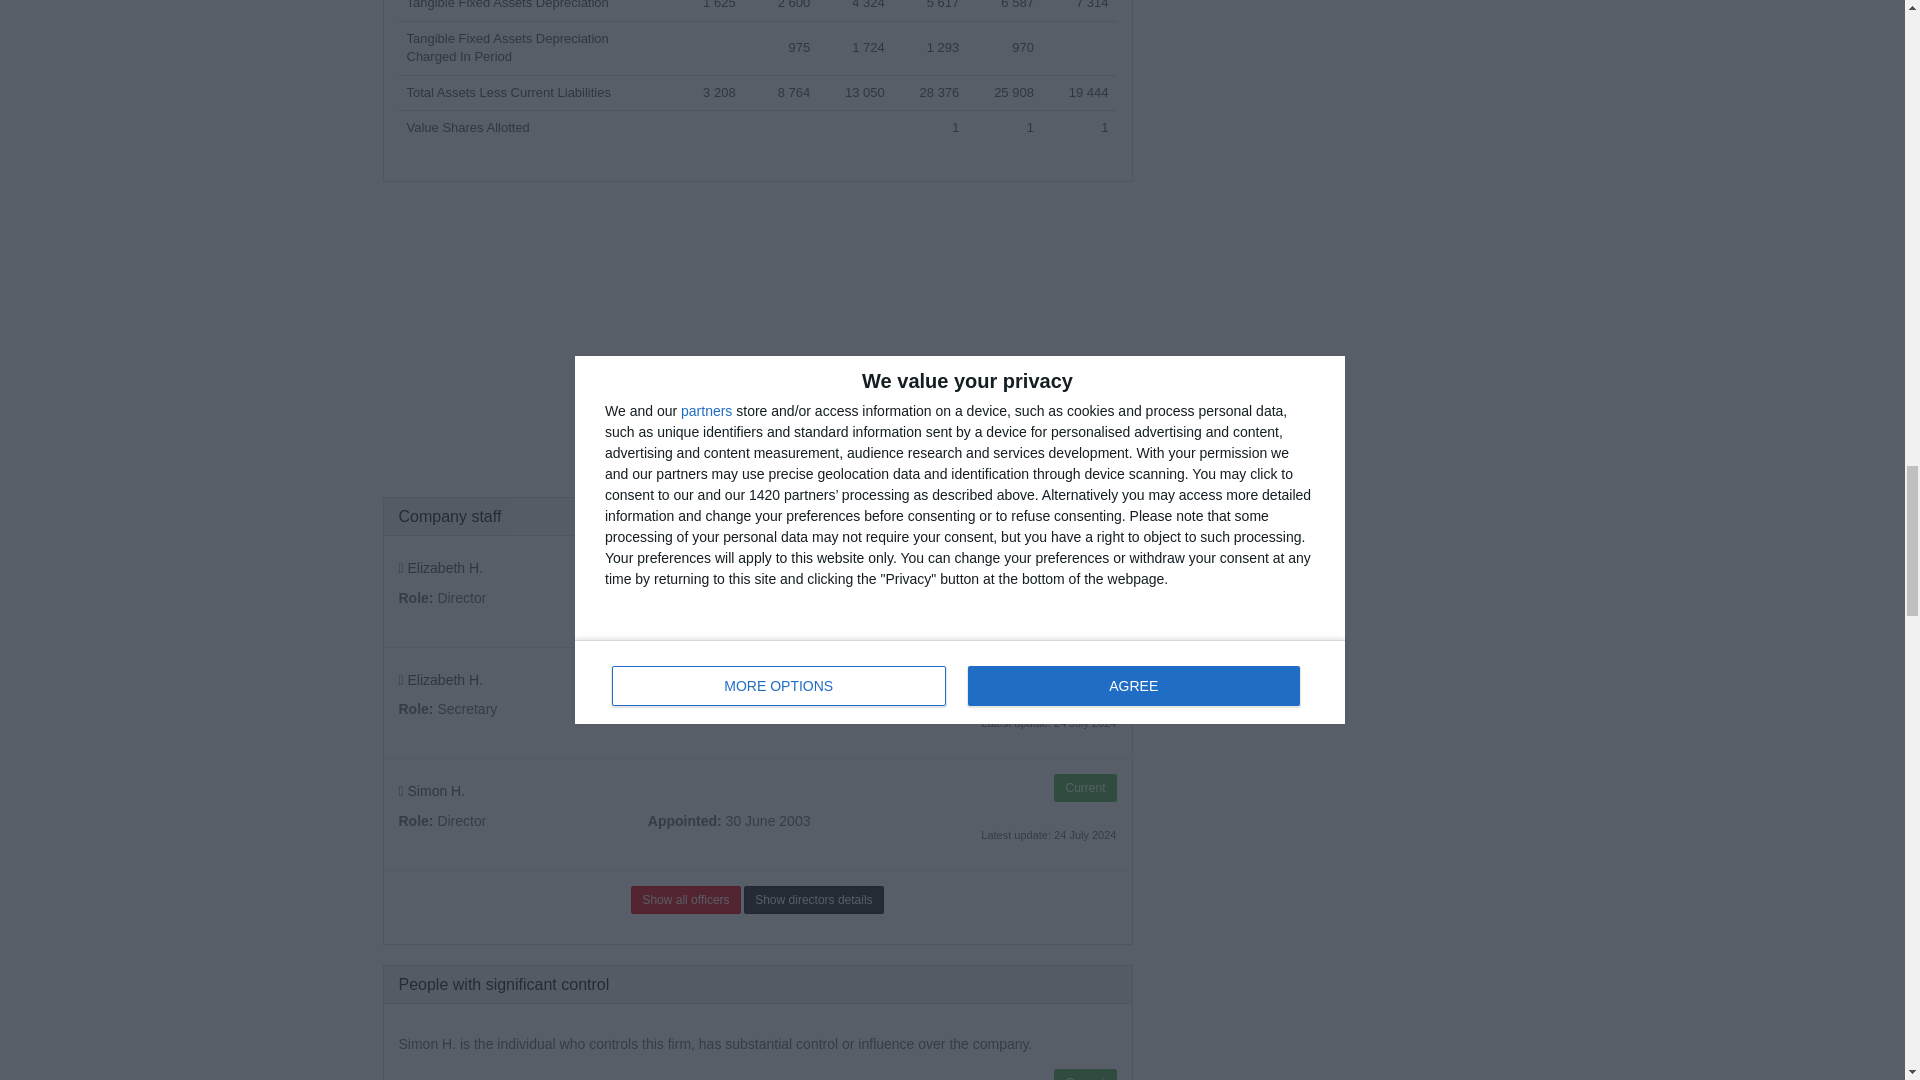 Image resolution: width=1920 pixels, height=1080 pixels. What do you see at coordinates (1084, 564) in the screenshot?
I see `Current` at bounding box center [1084, 564].